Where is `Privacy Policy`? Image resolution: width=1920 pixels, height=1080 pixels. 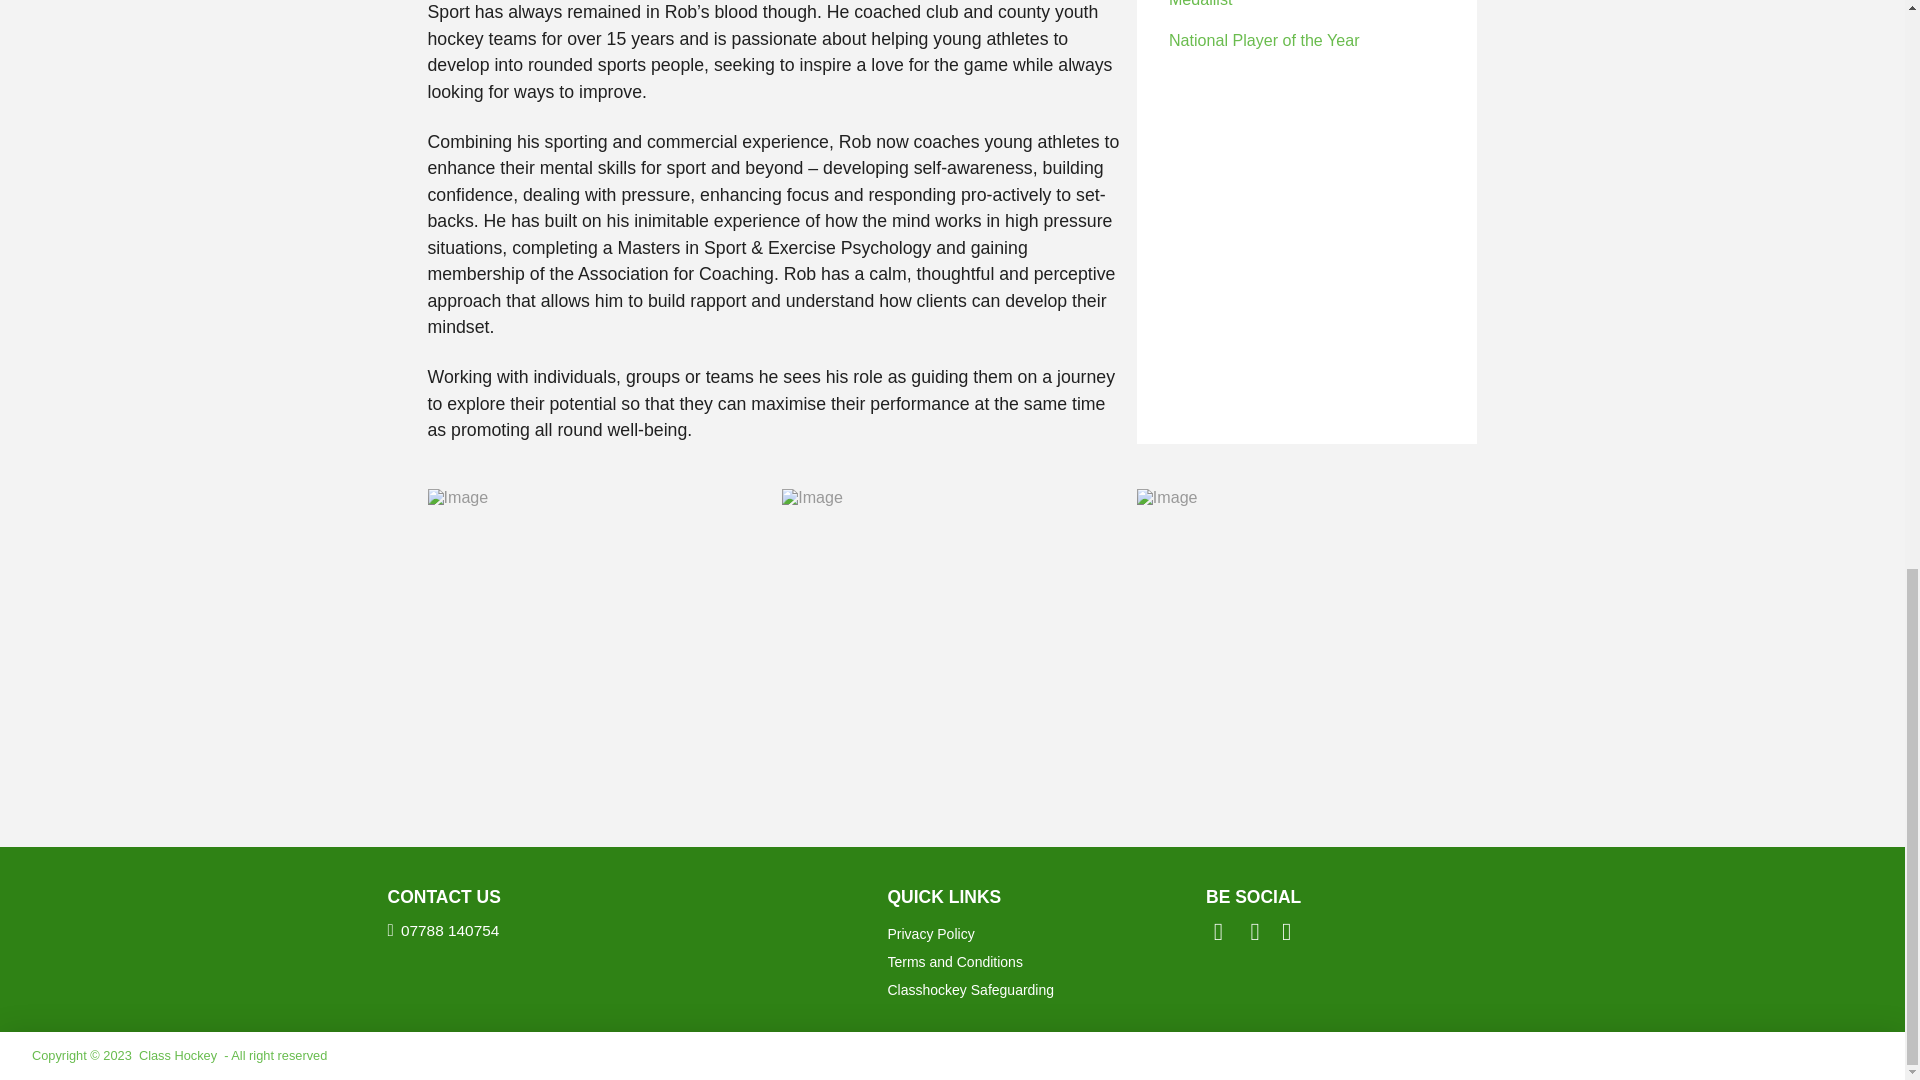
Privacy Policy is located at coordinates (1044, 934).